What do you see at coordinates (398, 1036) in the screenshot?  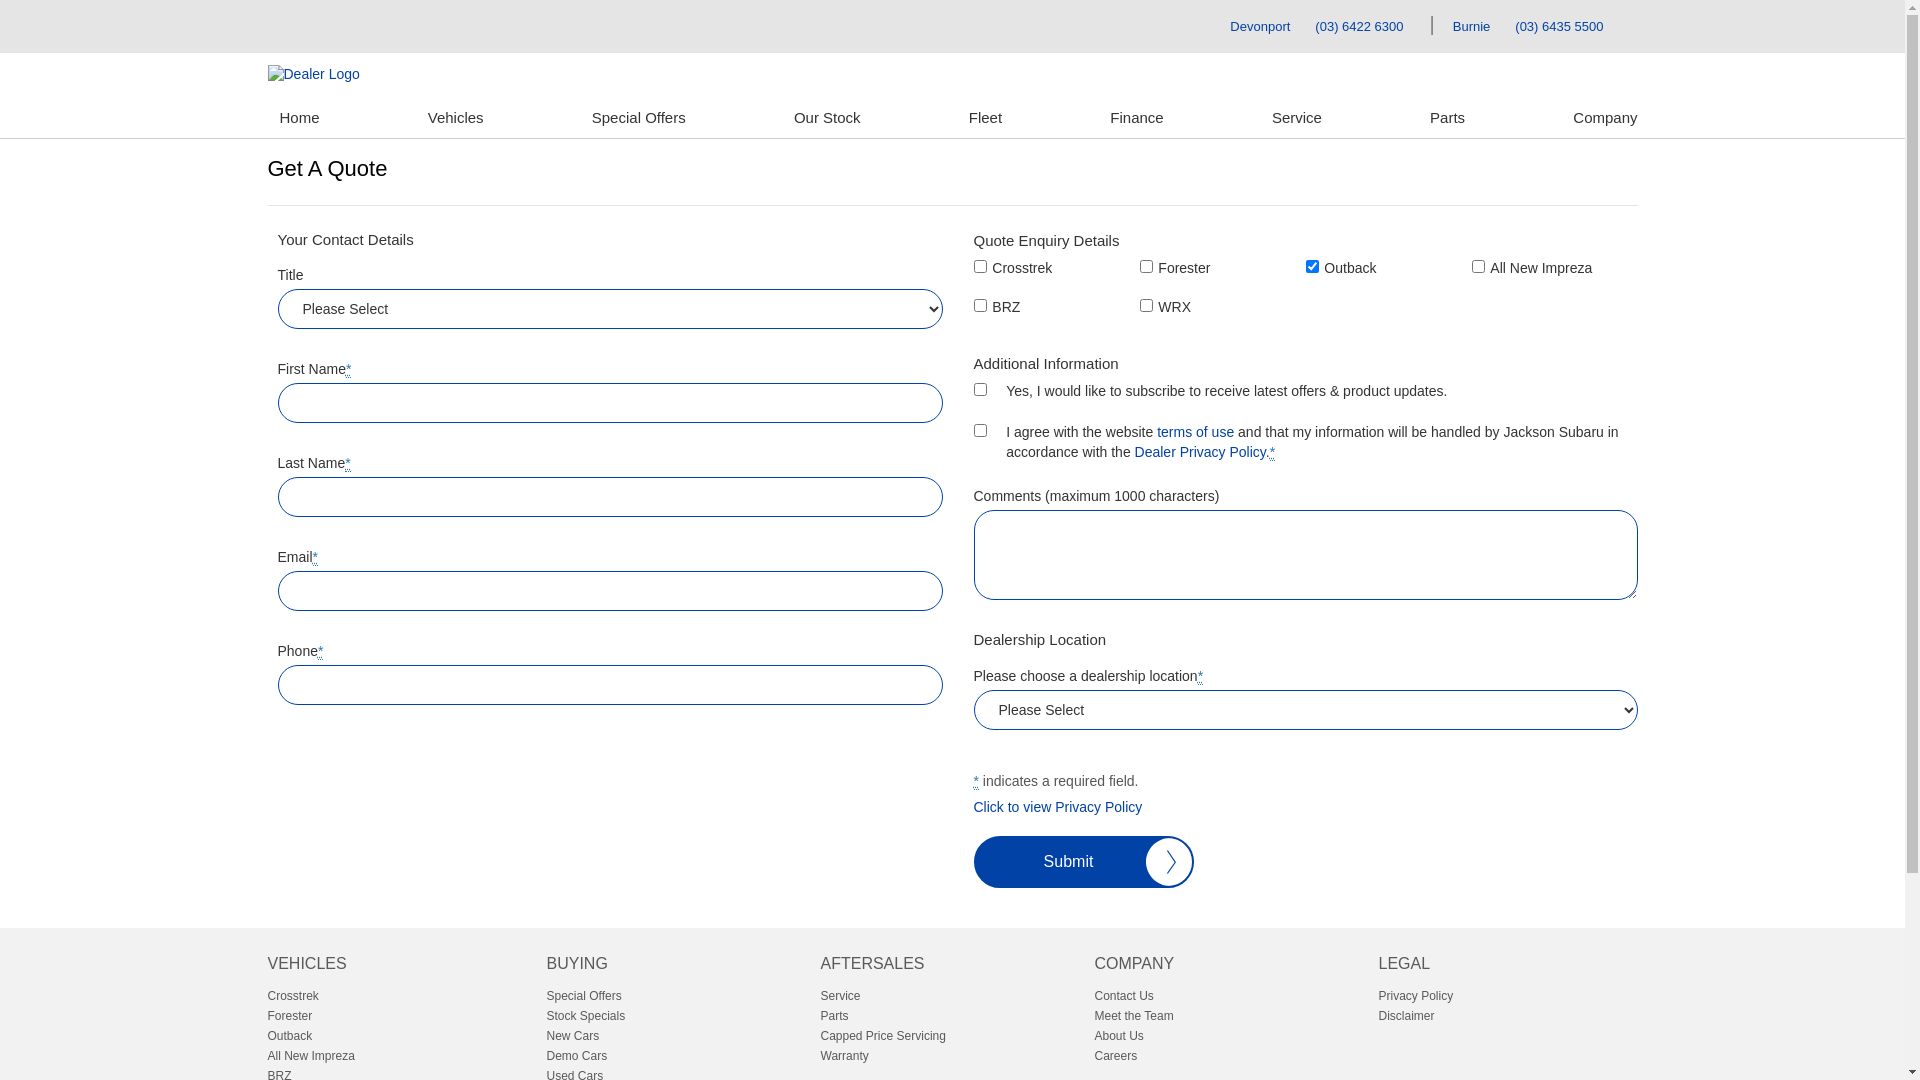 I see `Outback` at bounding box center [398, 1036].